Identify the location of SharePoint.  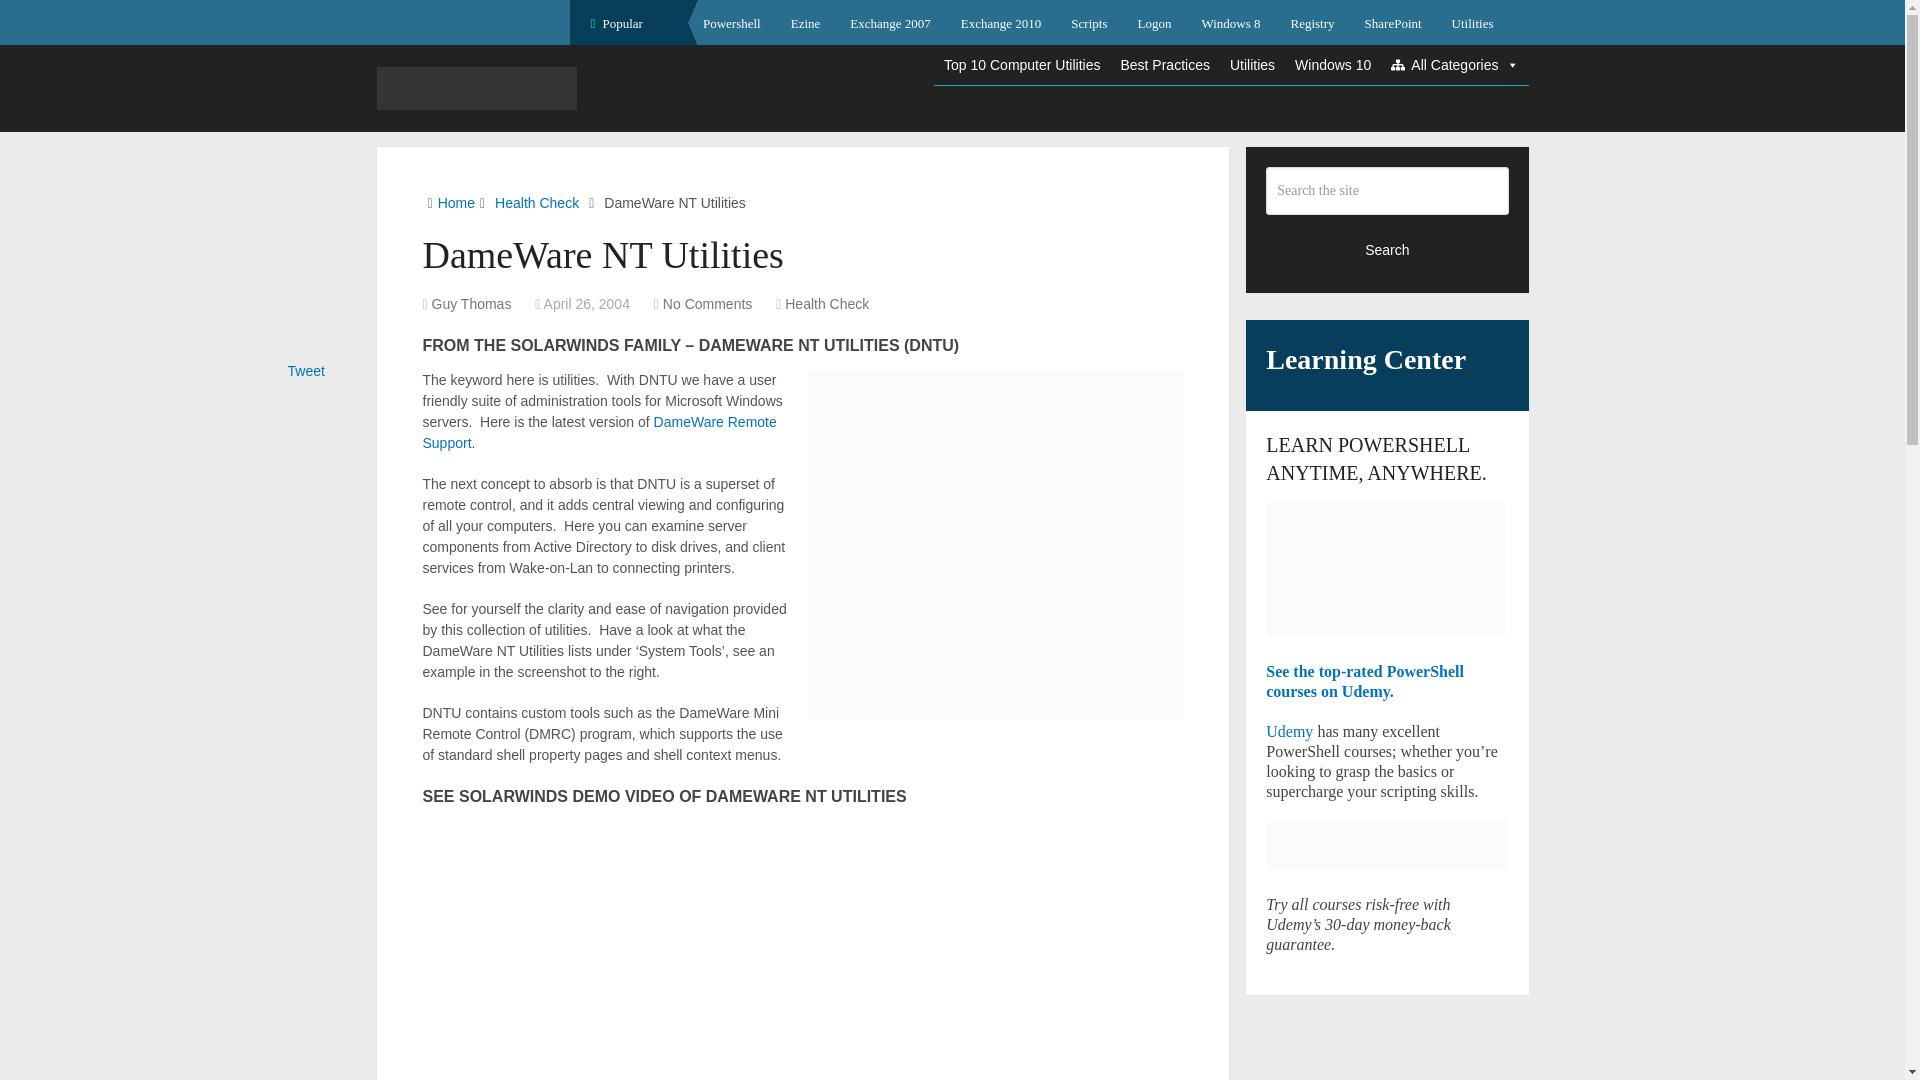
(1392, 23).